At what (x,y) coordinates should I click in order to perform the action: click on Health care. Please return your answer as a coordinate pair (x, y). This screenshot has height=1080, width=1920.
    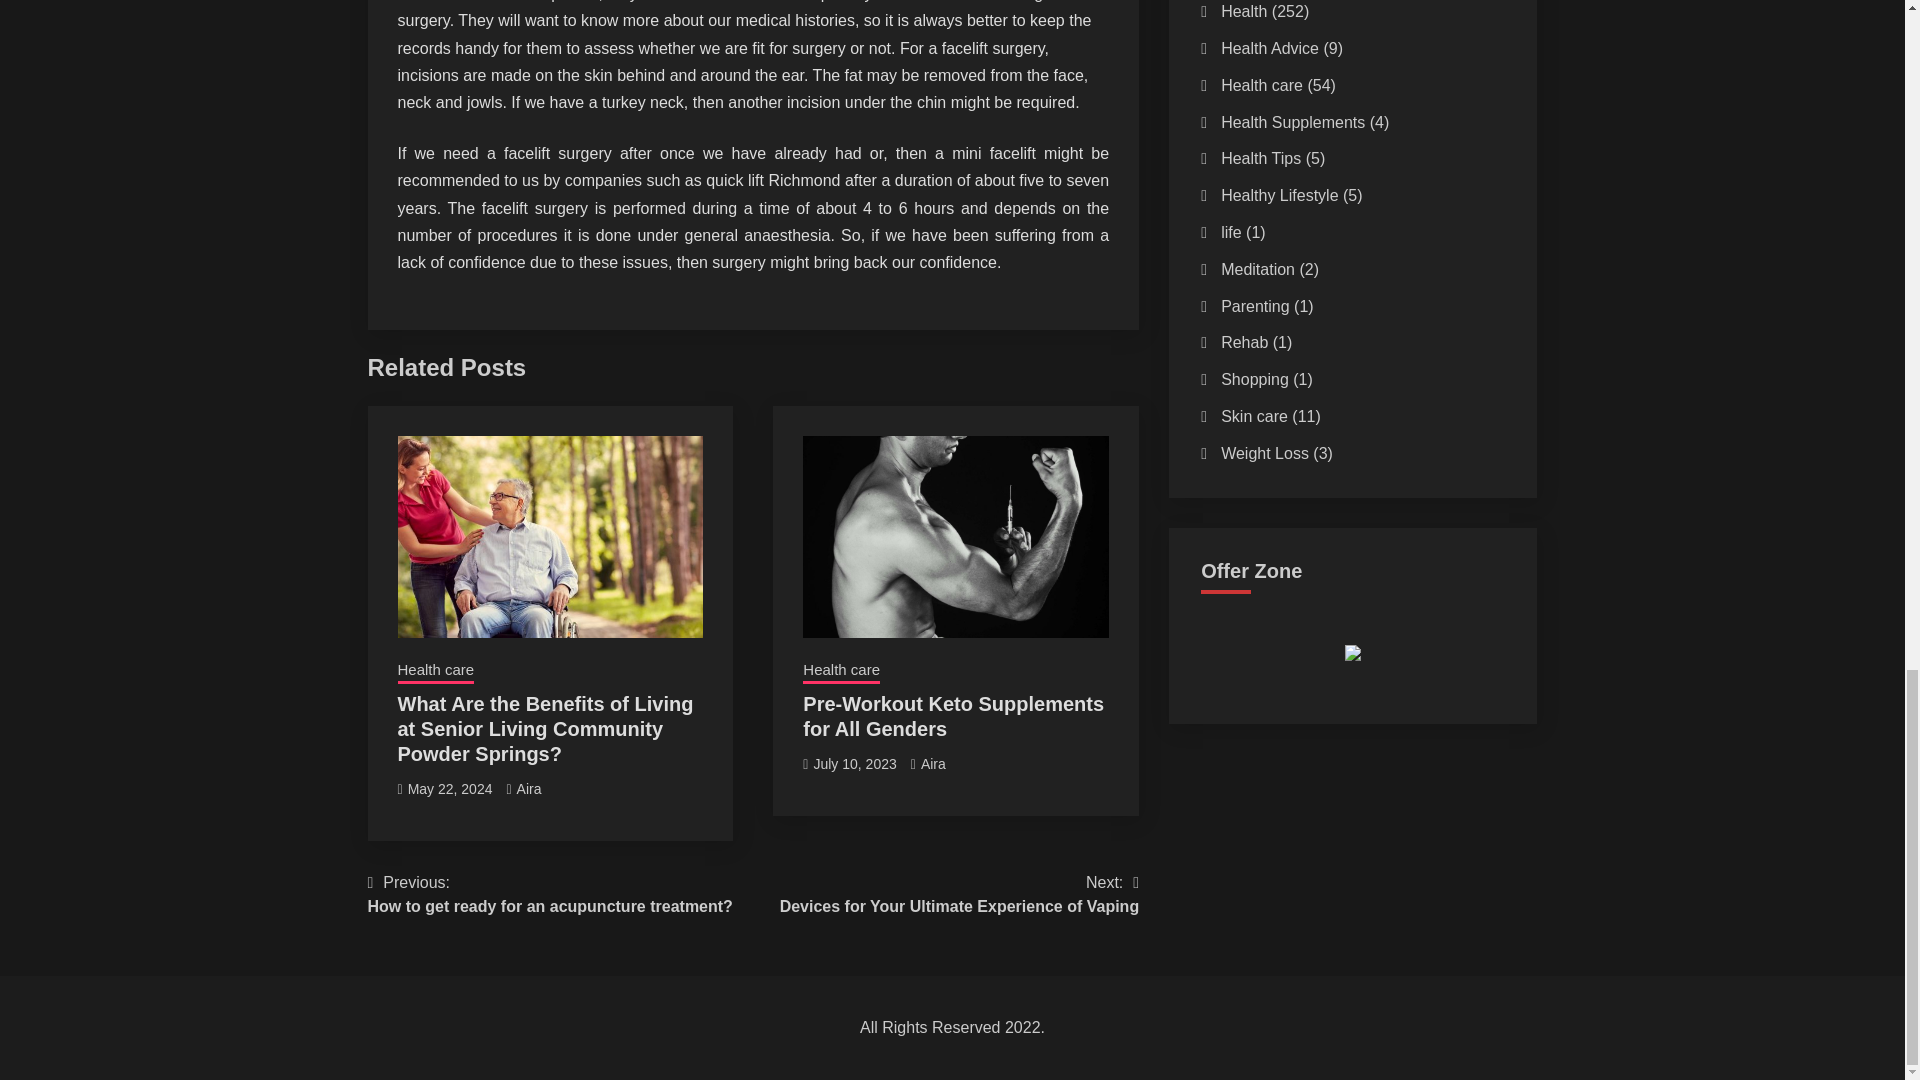
    Looking at the image, I should click on (436, 671).